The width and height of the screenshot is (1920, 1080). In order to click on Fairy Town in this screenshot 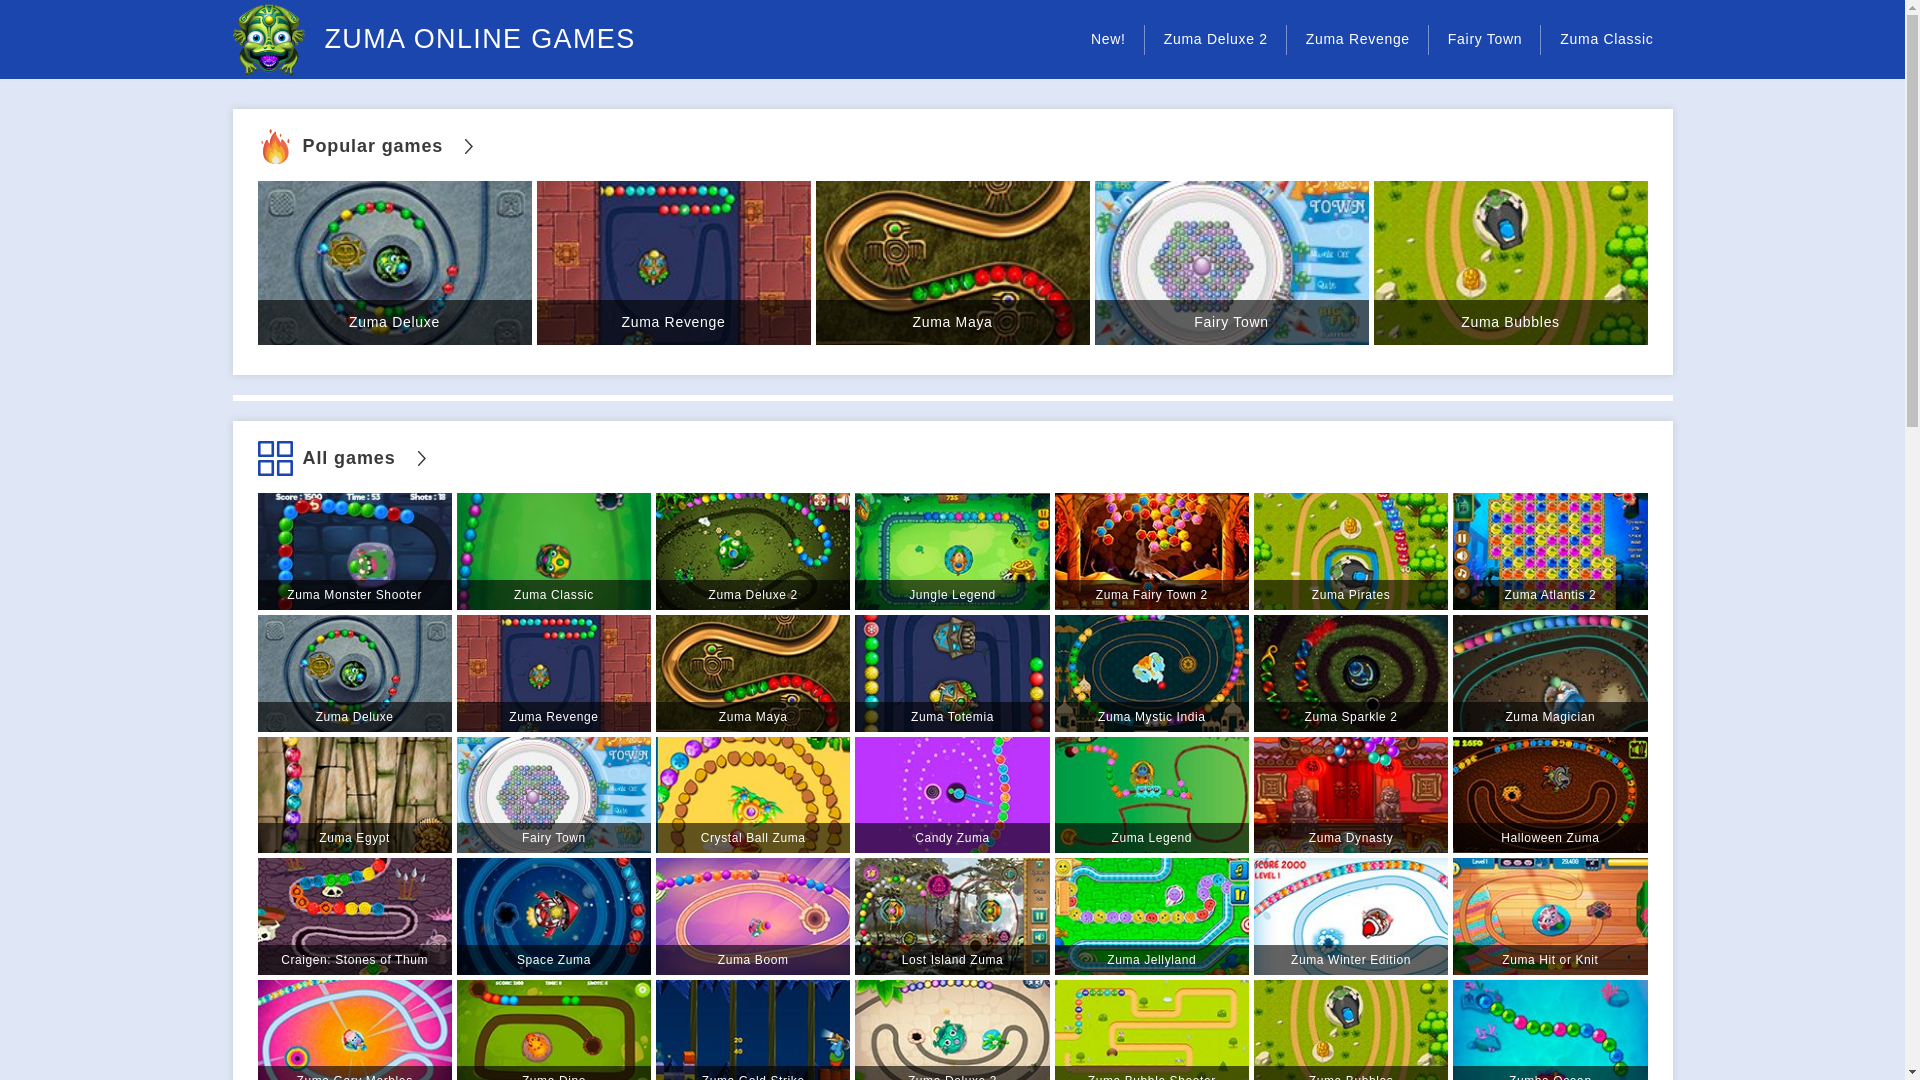, I will do `click(1230, 262)`.